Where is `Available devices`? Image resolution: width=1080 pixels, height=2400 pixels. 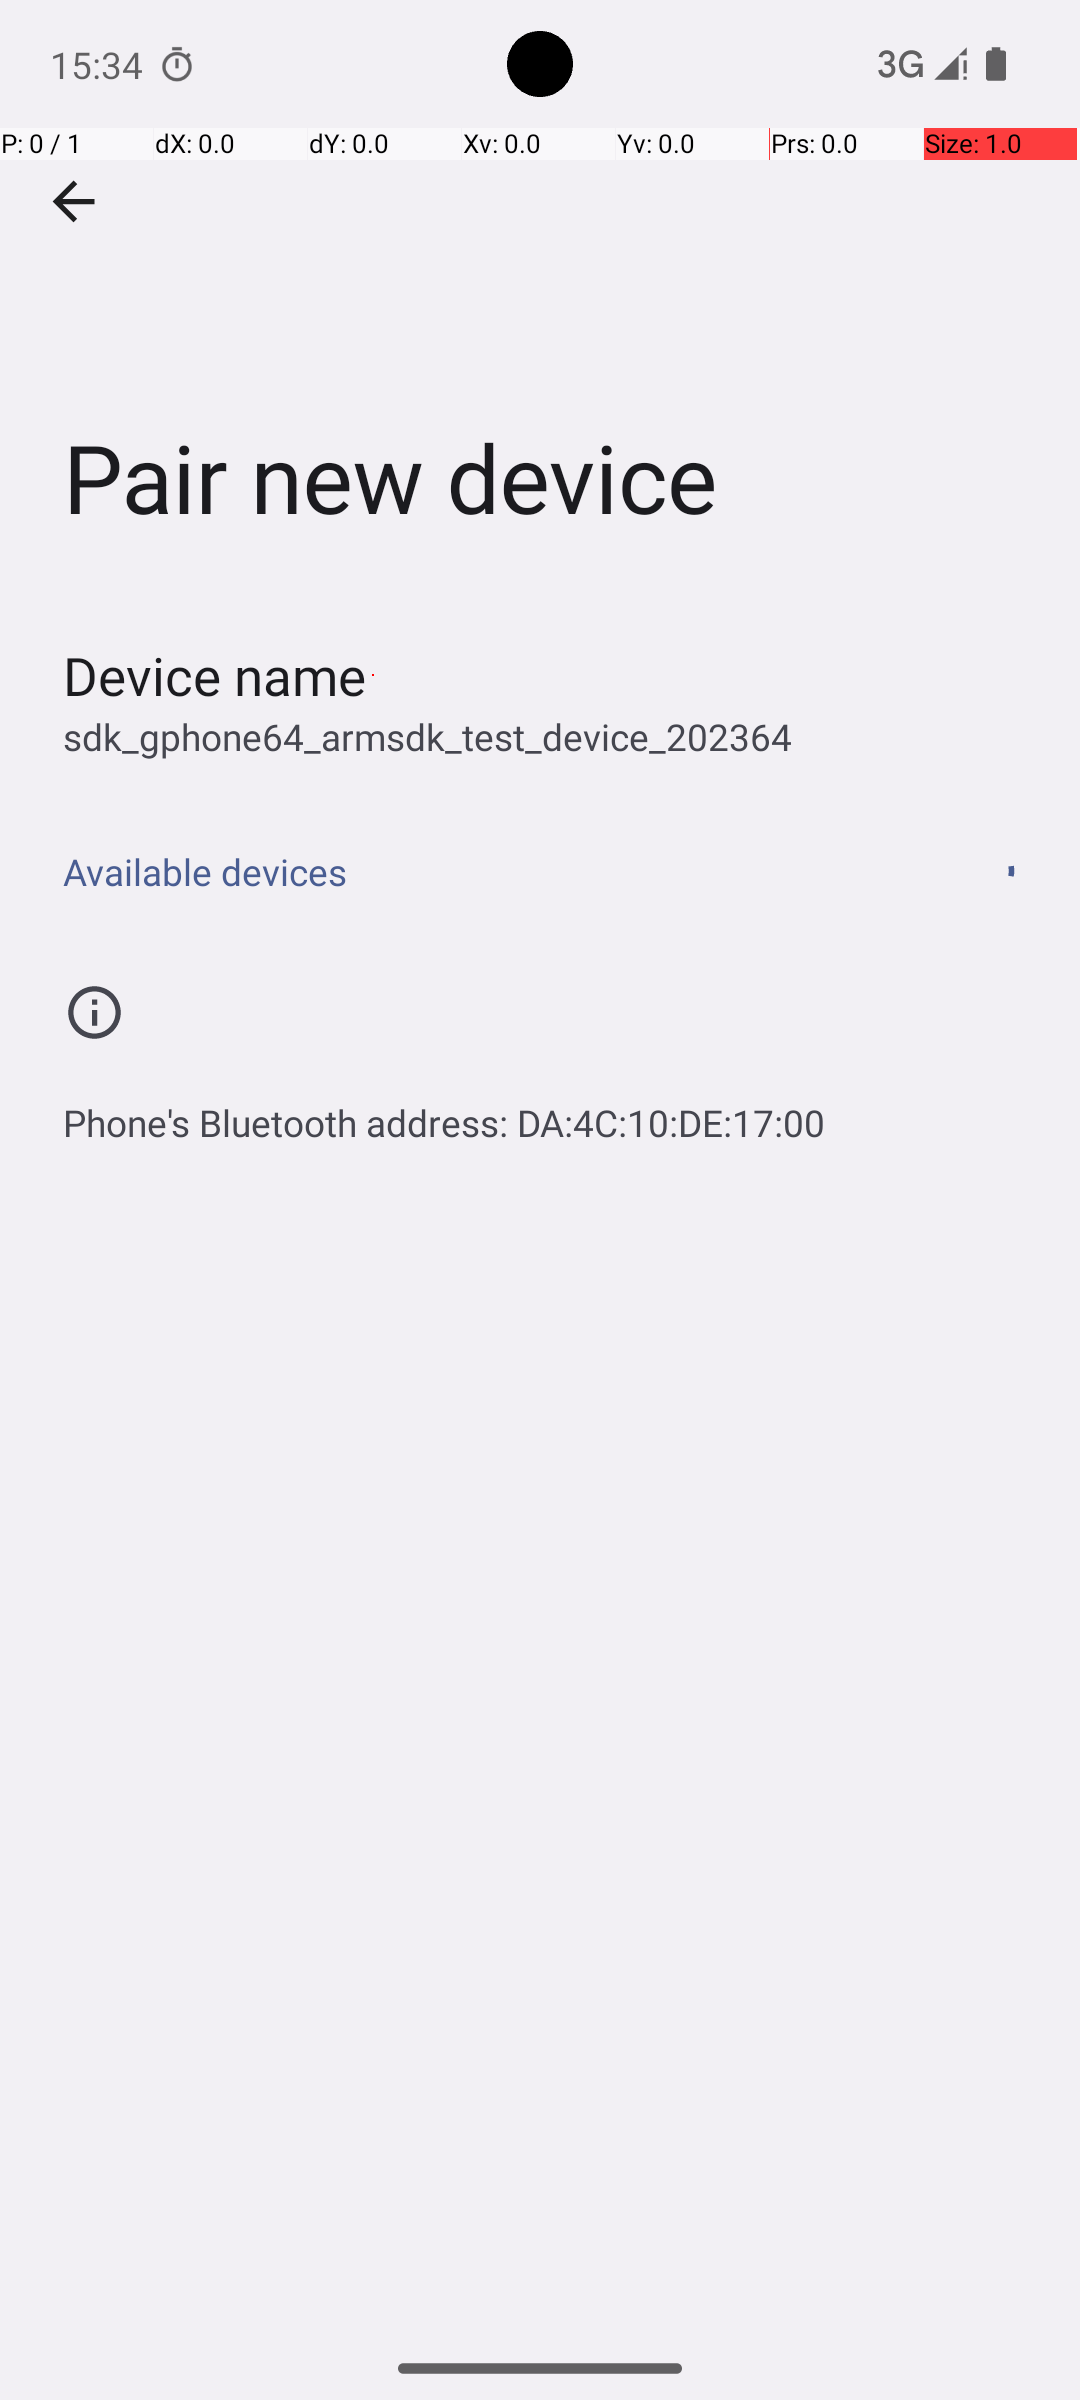 Available devices is located at coordinates (488, 872).